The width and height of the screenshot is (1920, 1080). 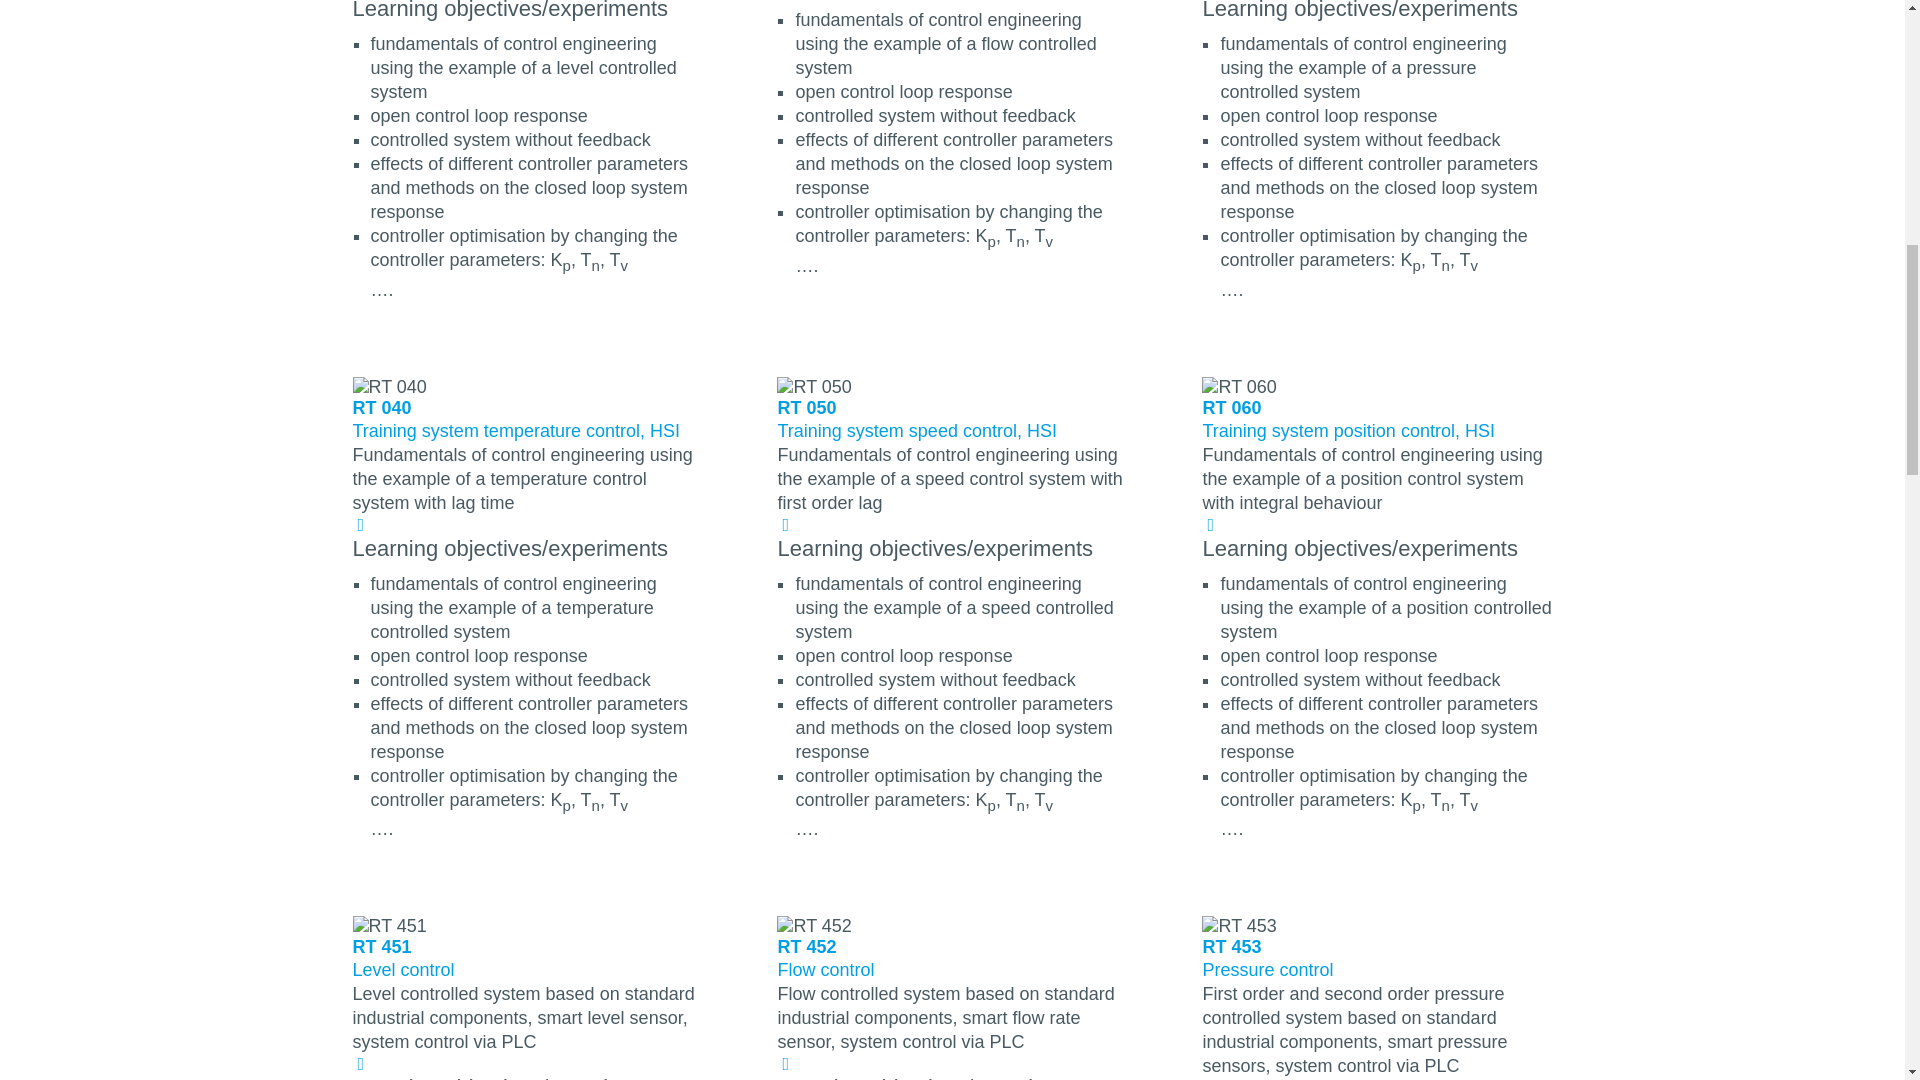 What do you see at coordinates (388, 387) in the screenshot?
I see `RT 040` at bounding box center [388, 387].